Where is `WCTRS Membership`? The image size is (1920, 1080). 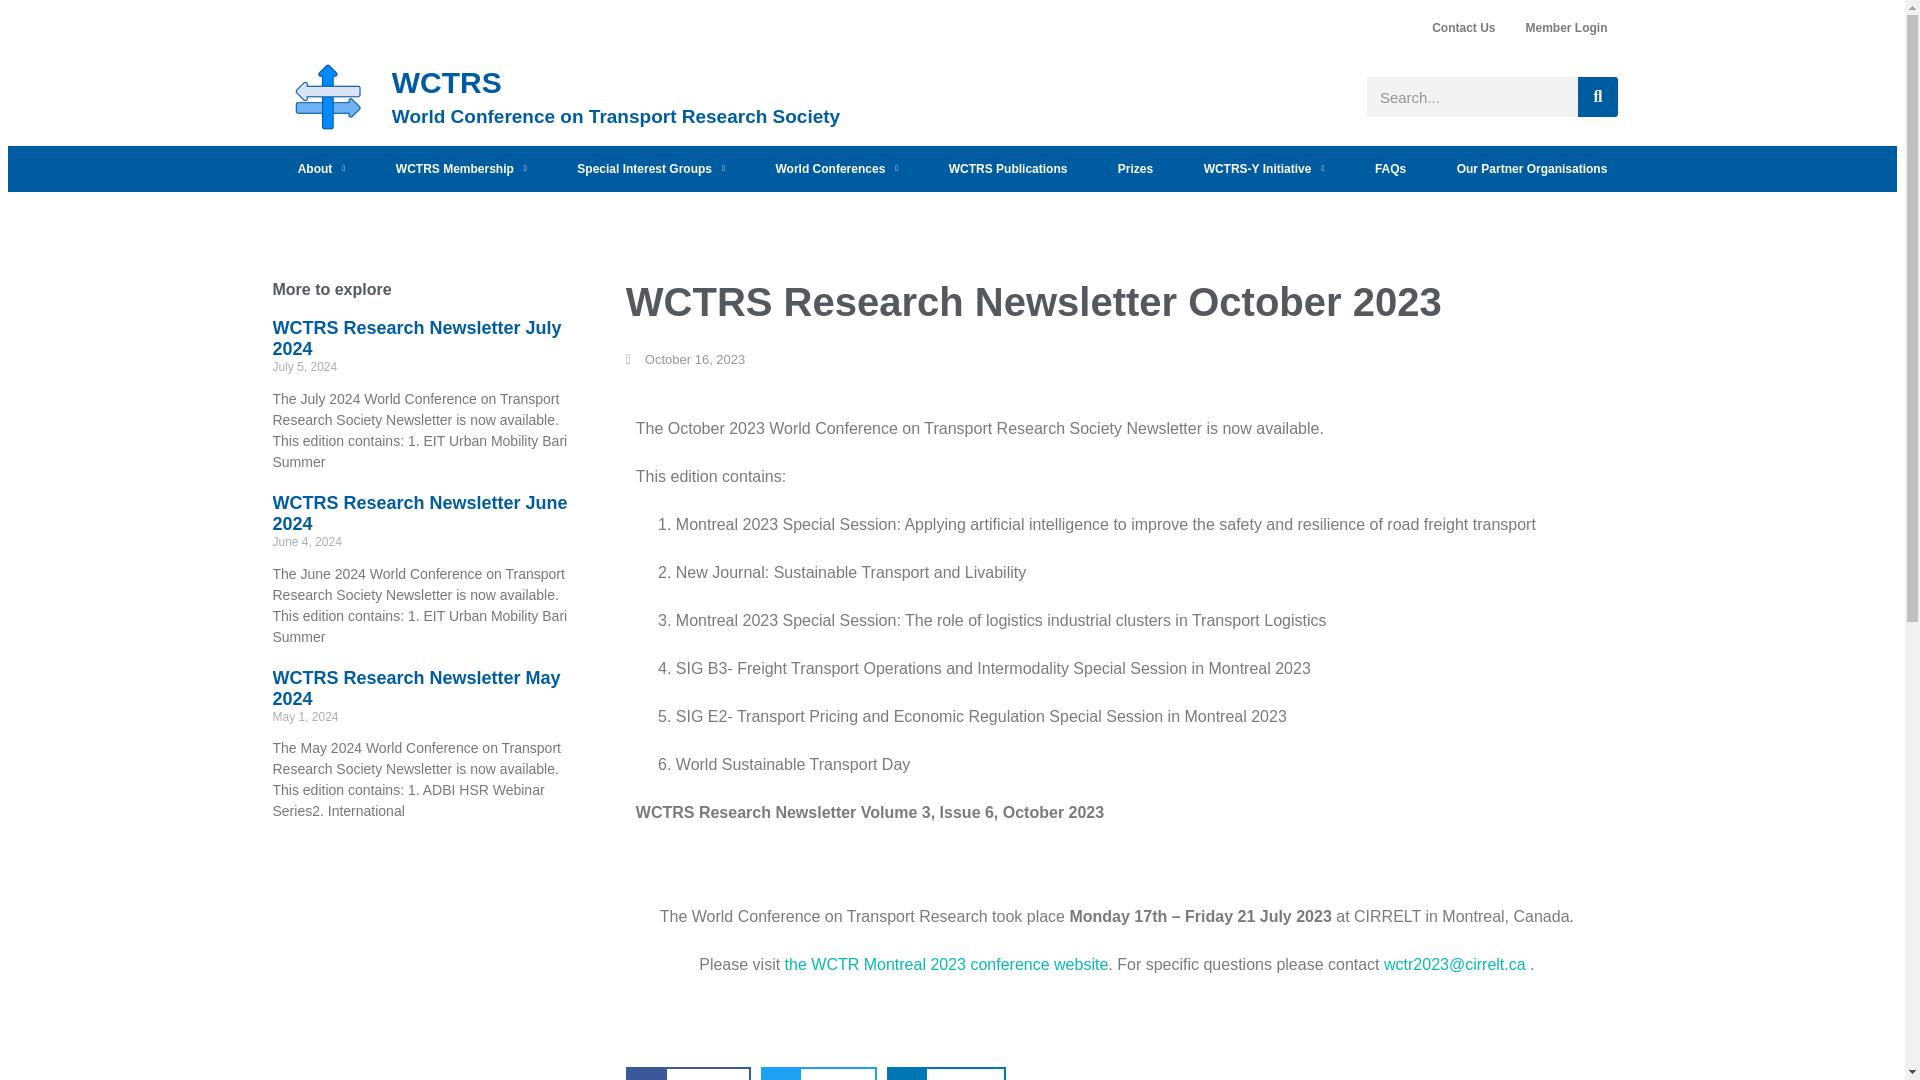 WCTRS Membership is located at coordinates (461, 168).